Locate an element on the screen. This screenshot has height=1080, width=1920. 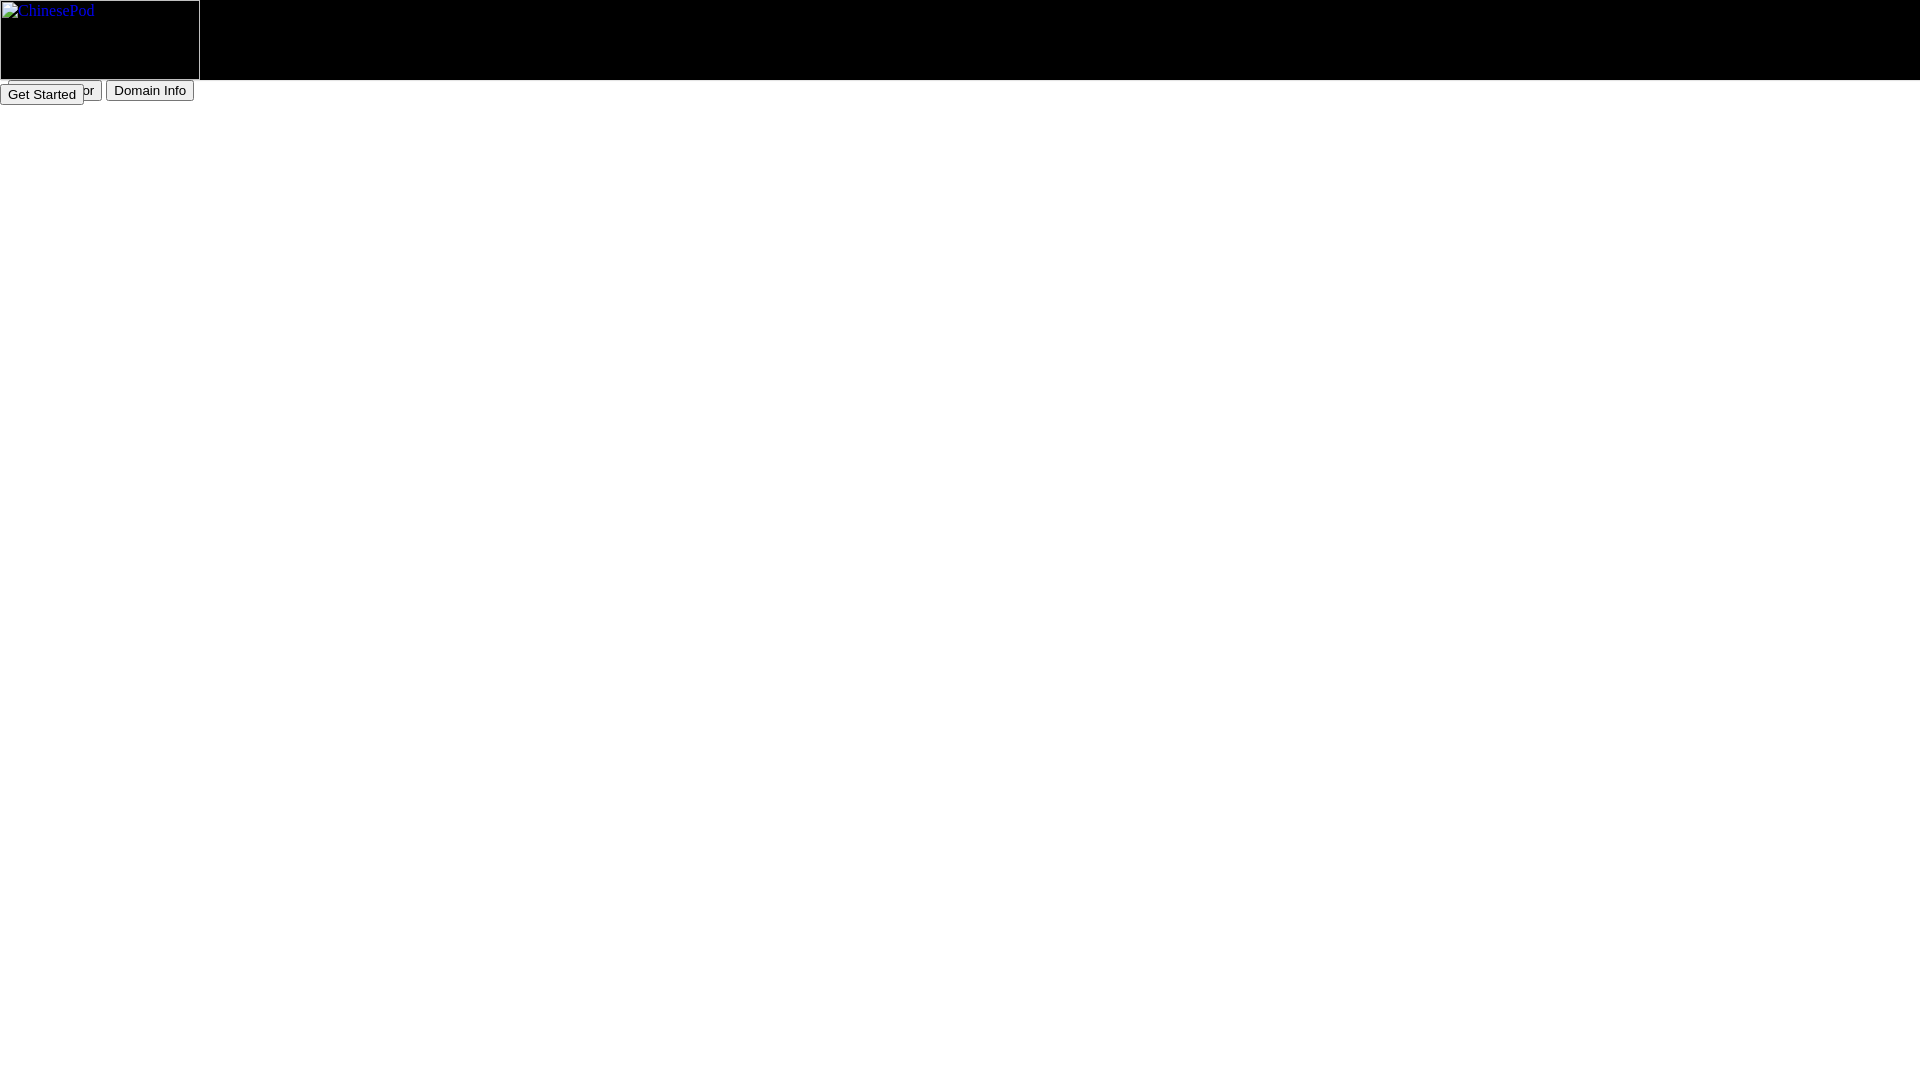
Get Started is located at coordinates (42, 94).